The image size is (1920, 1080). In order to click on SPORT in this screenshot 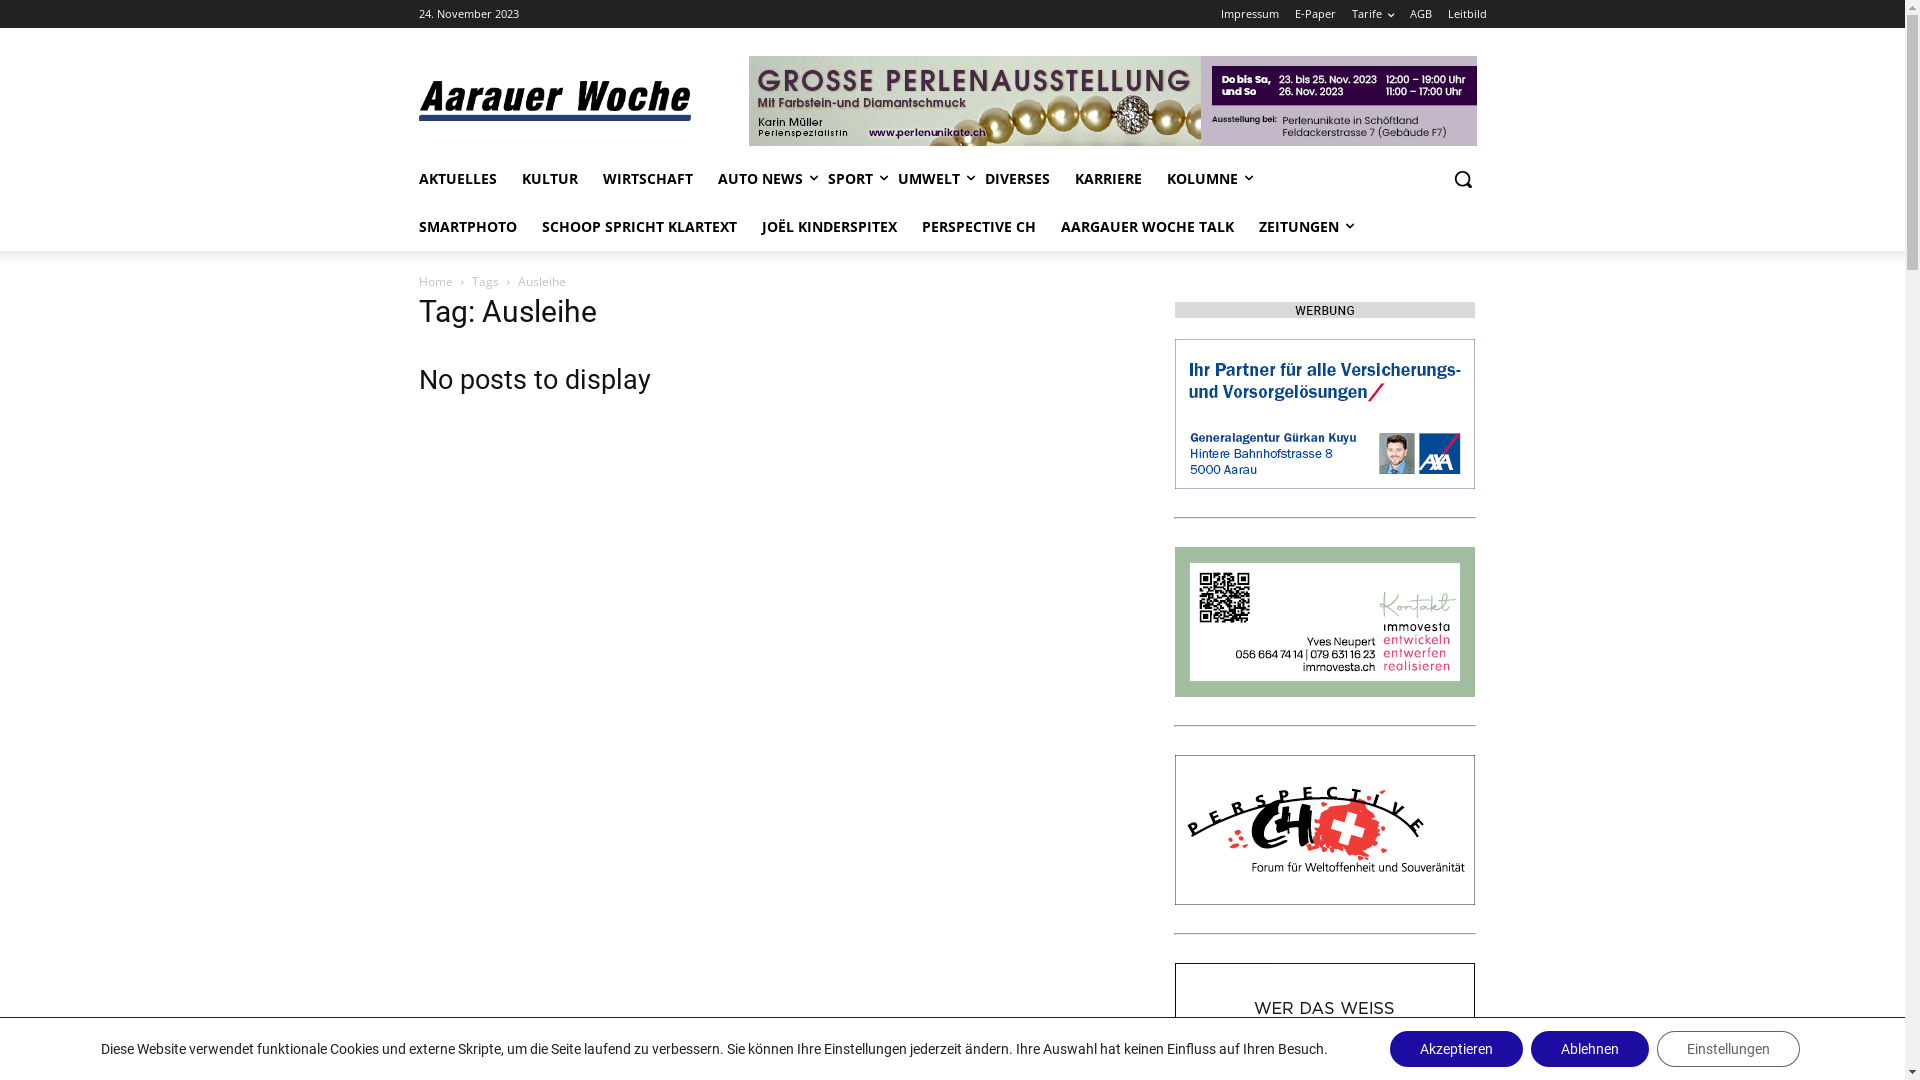, I will do `click(850, 179)`.